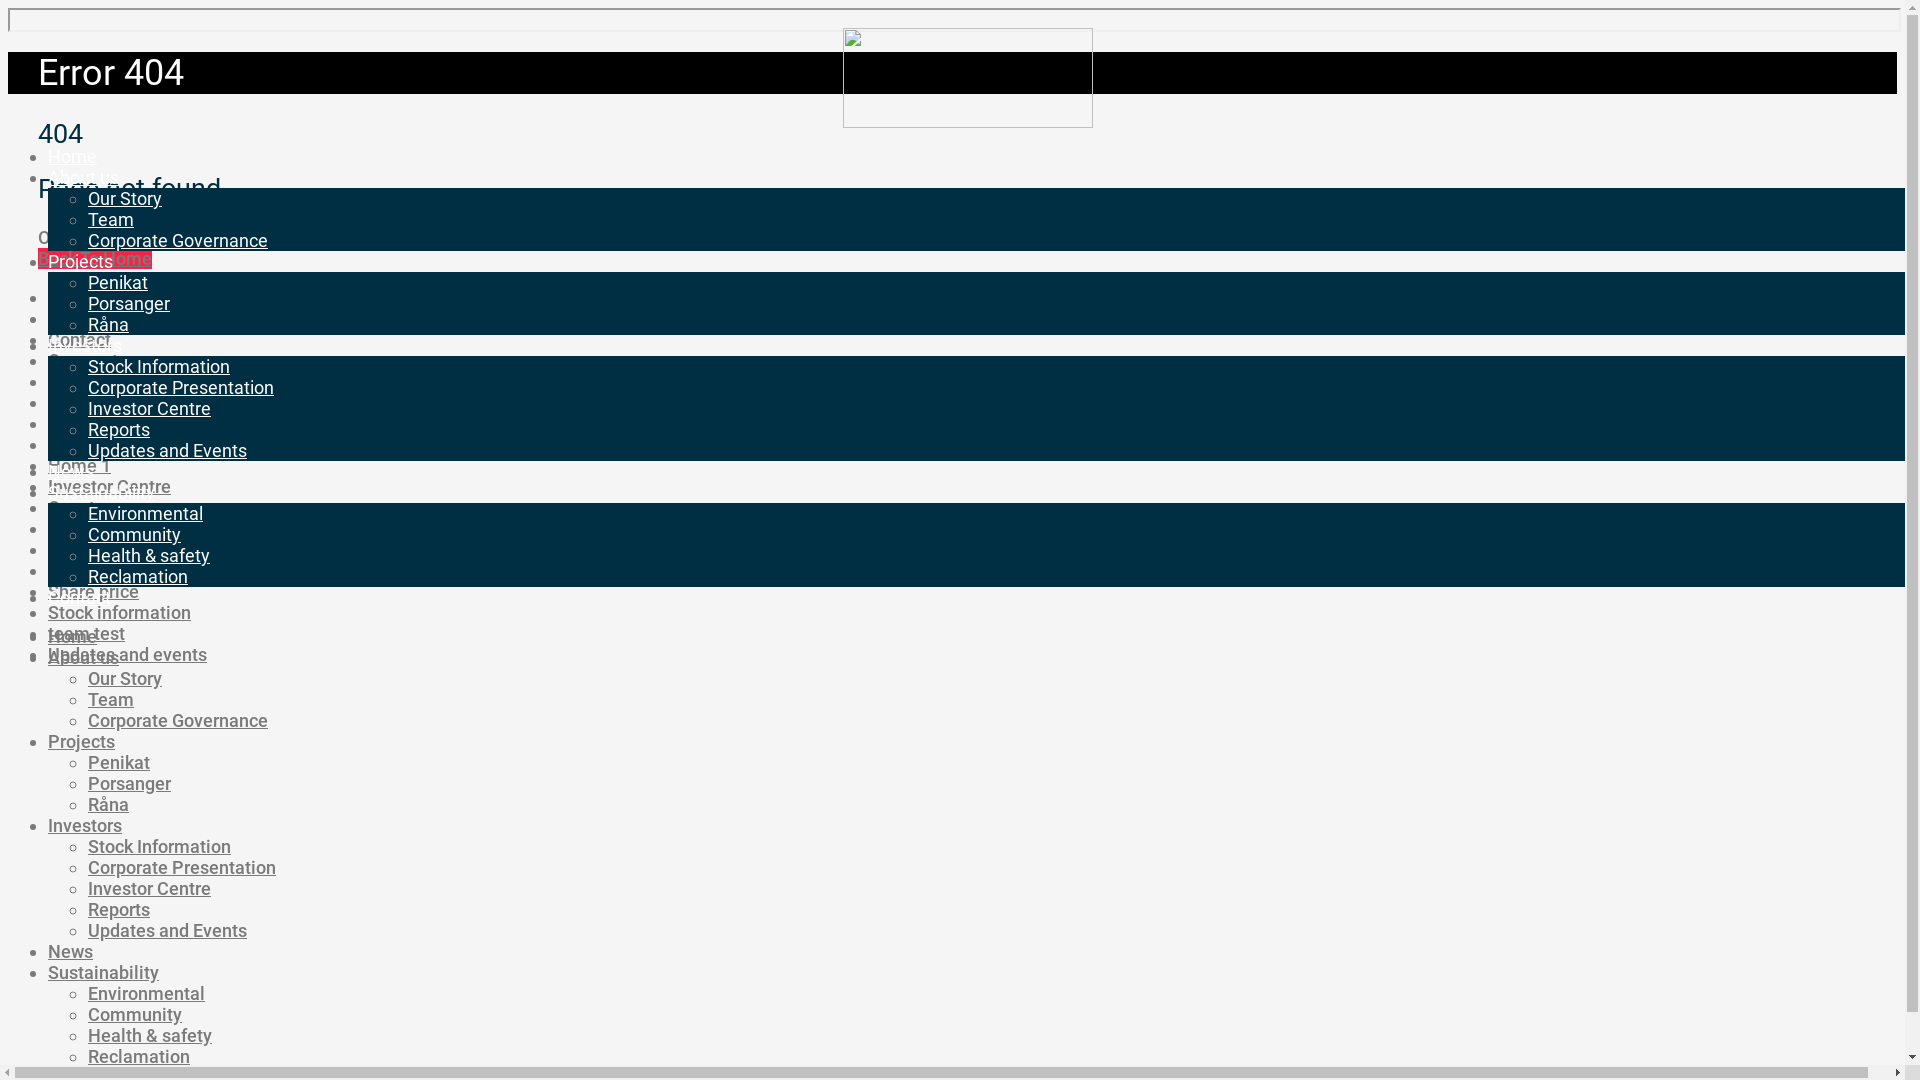  What do you see at coordinates (138, 576) in the screenshot?
I see `Reclamation` at bounding box center [138, 576].